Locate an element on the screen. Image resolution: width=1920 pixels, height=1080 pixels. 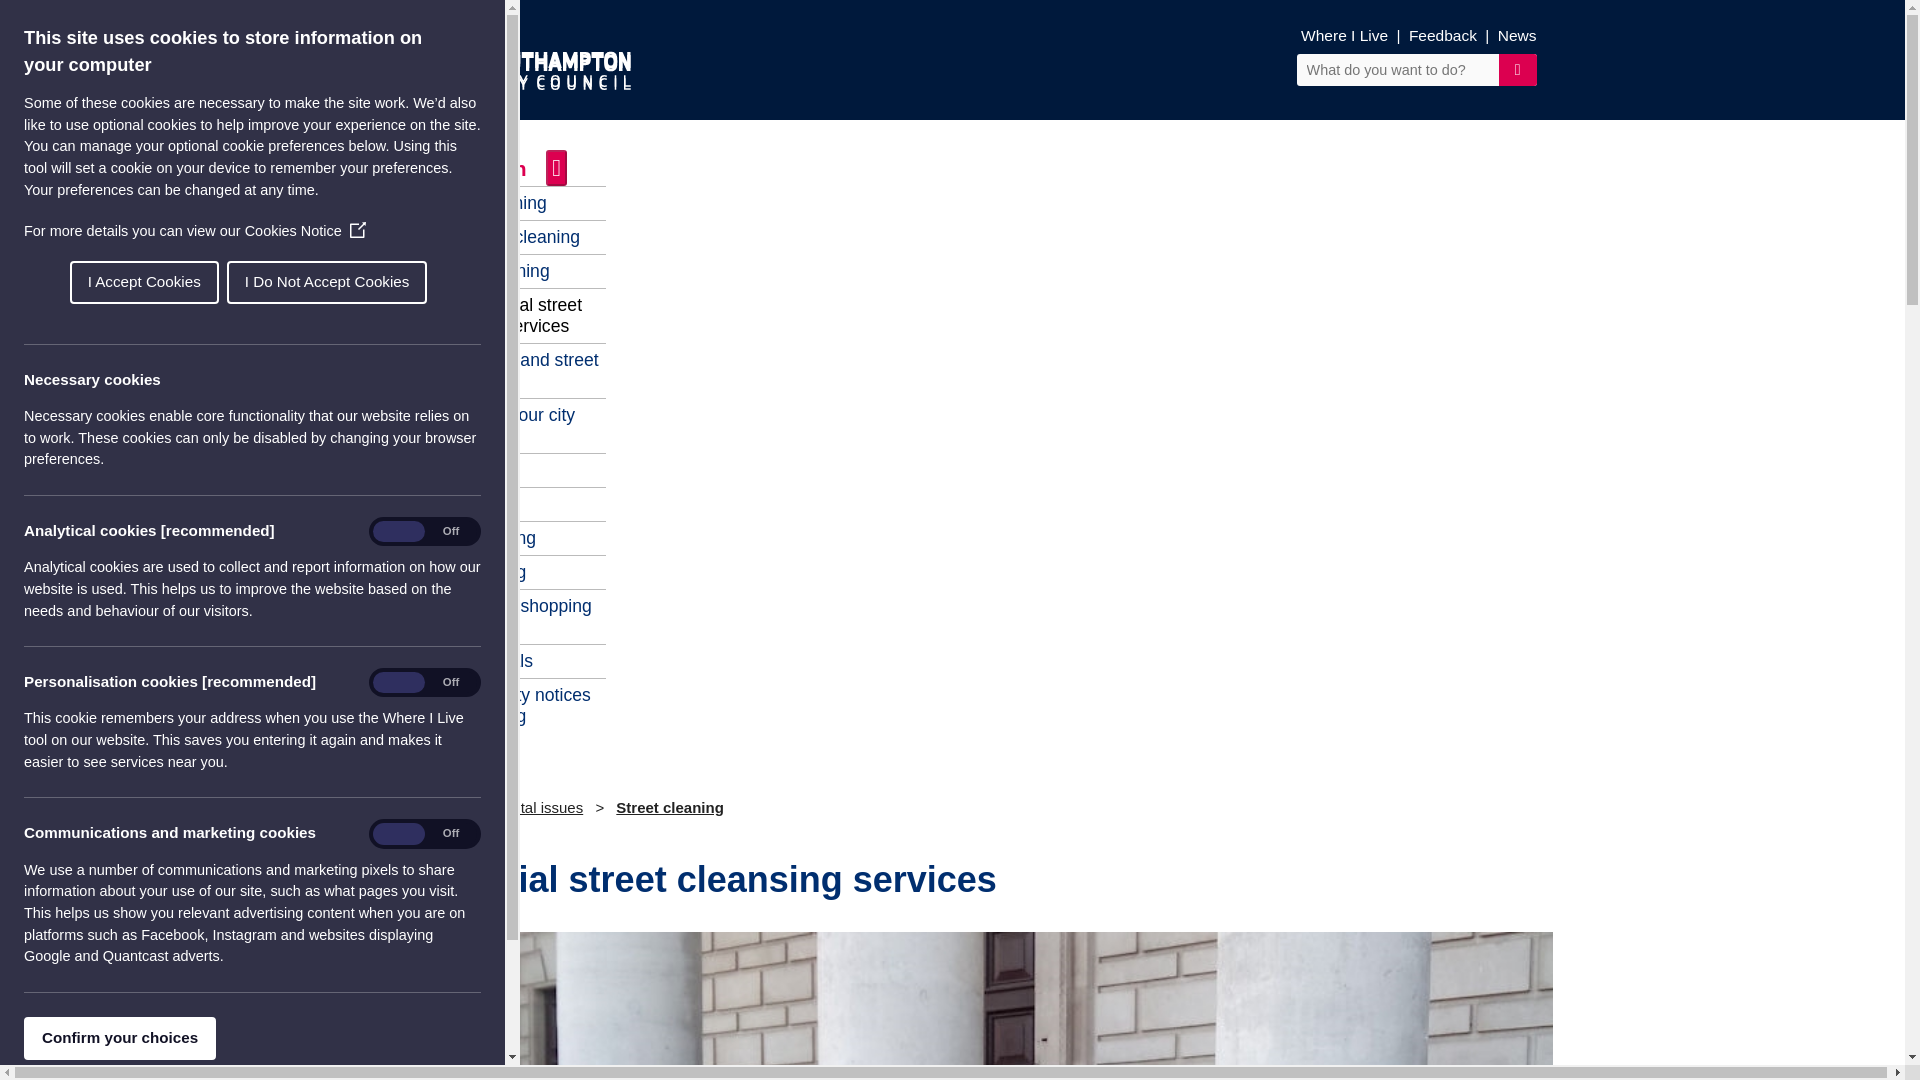
News is located at coordinates (1517, 36).